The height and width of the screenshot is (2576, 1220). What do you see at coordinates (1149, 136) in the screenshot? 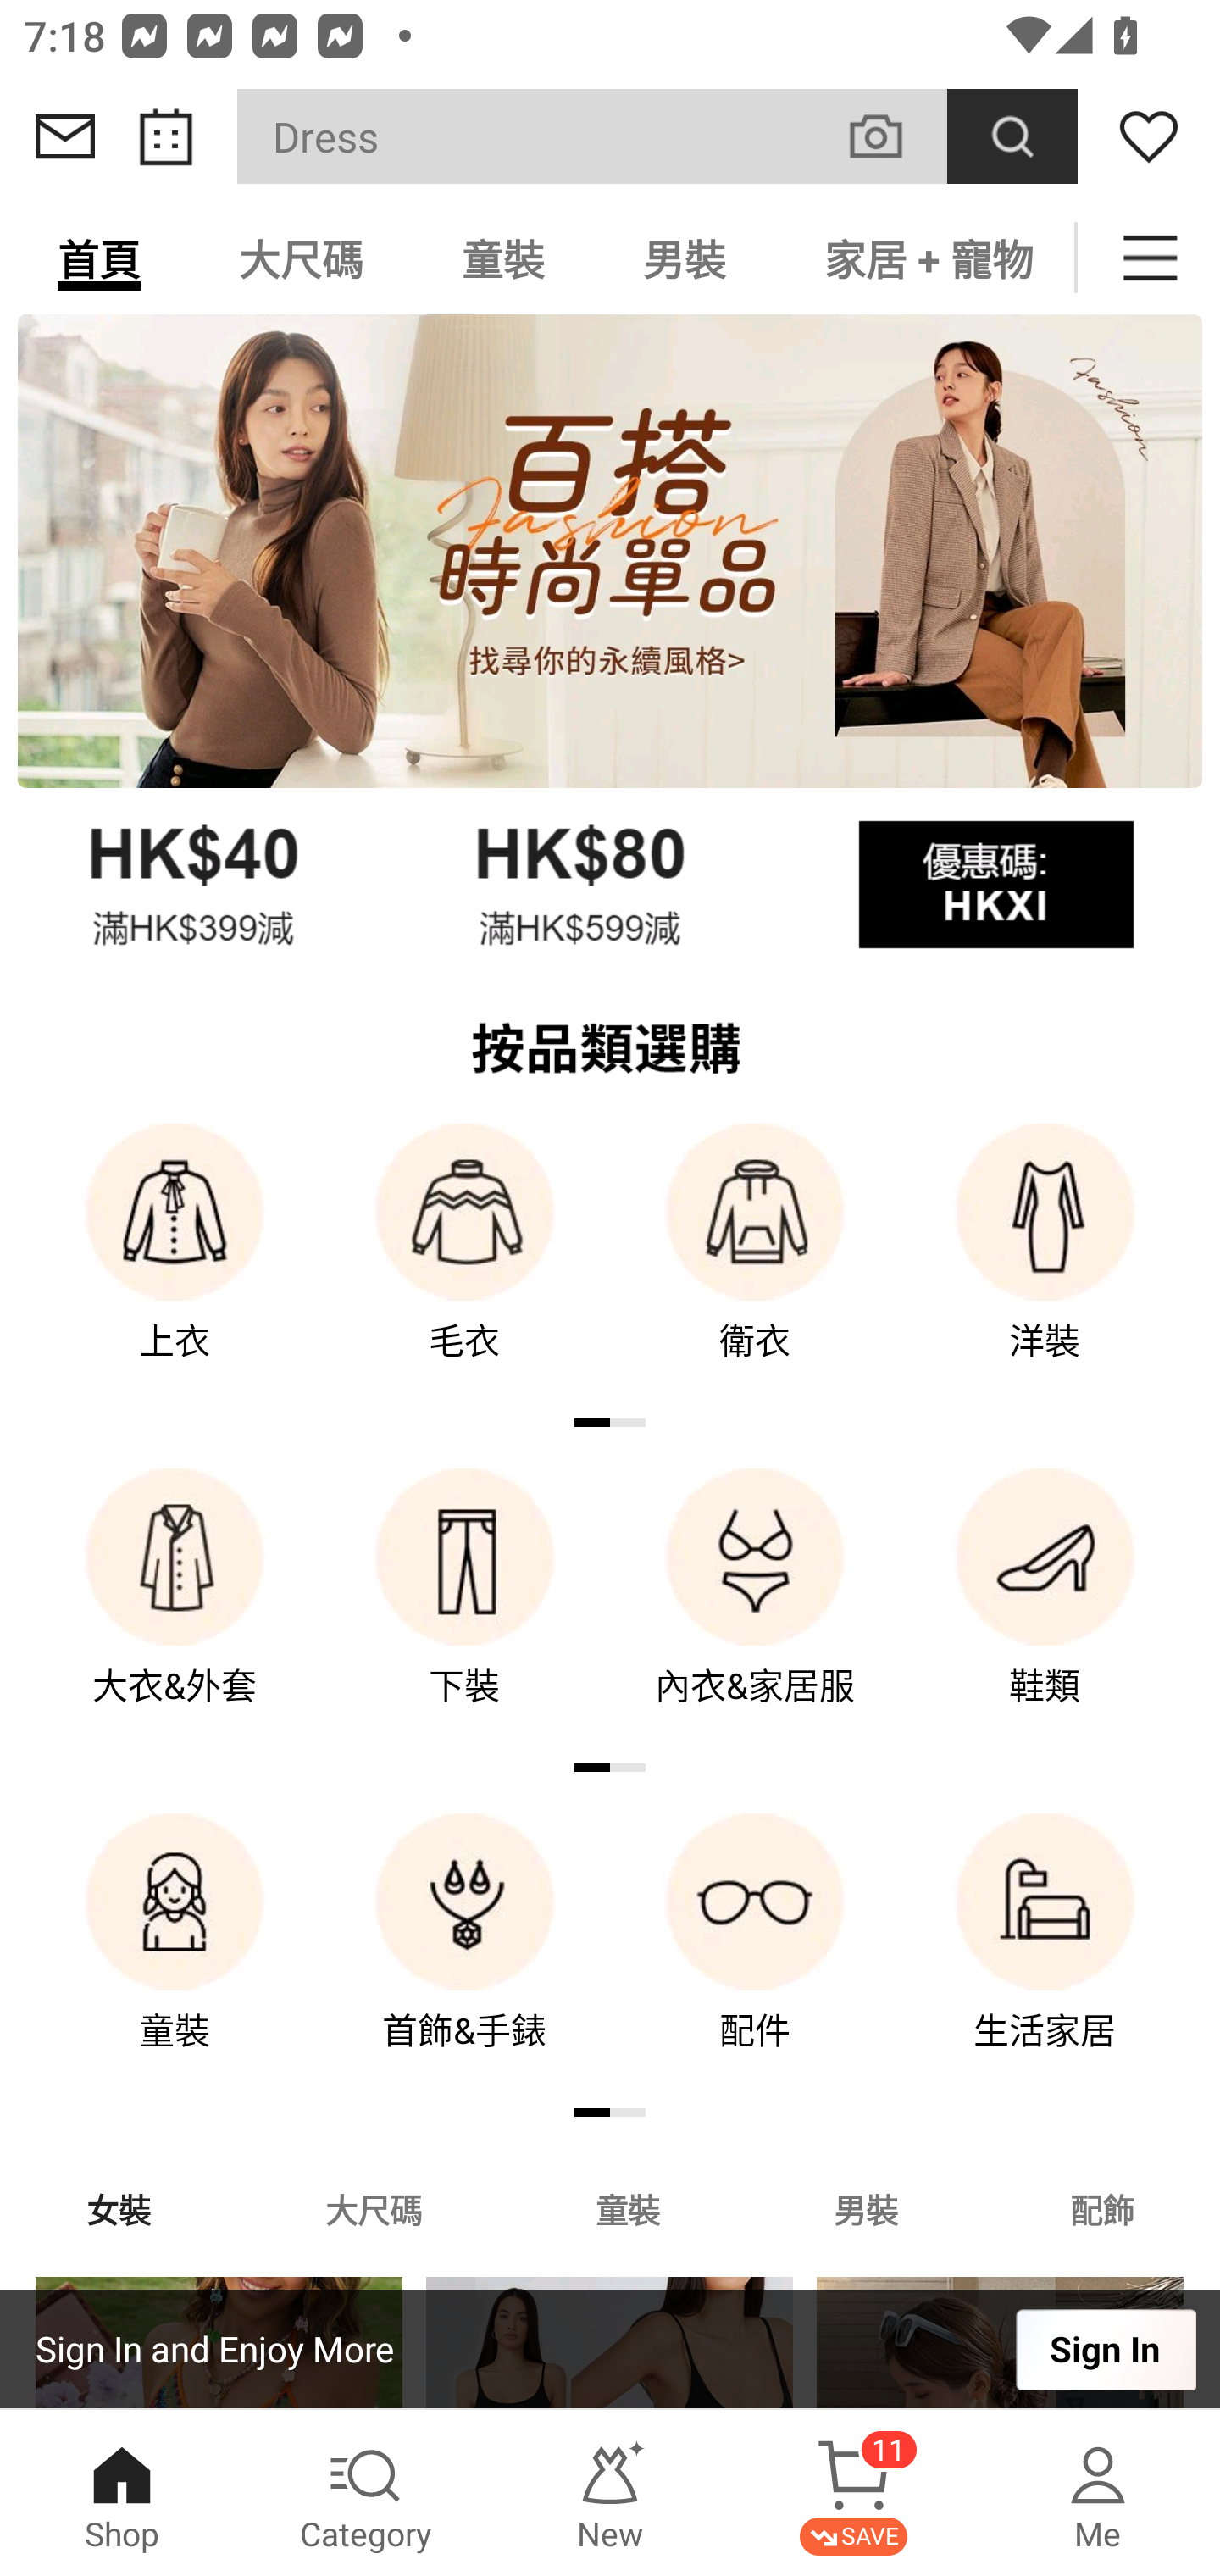
I see `Wishlist` at bounding box center [1149, 136].